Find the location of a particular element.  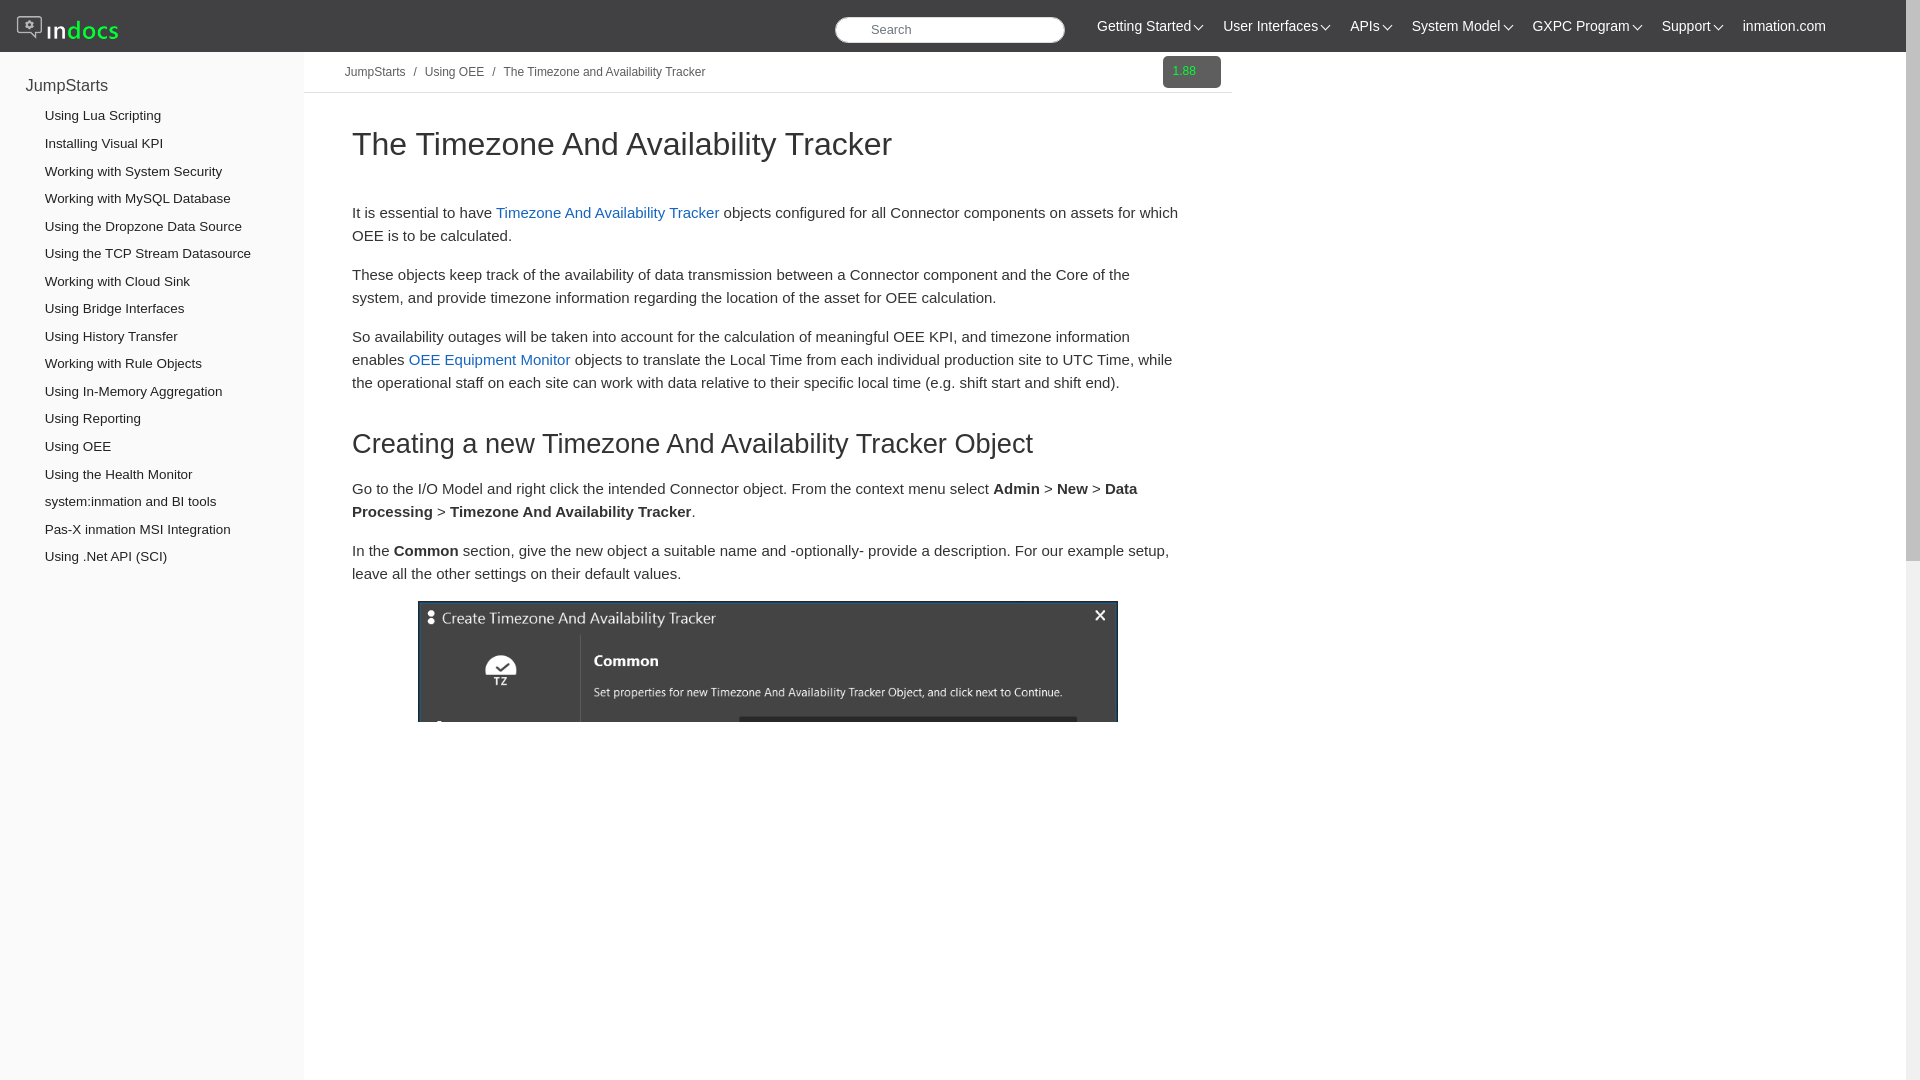

System Model is located at coordinates (1472, 26).